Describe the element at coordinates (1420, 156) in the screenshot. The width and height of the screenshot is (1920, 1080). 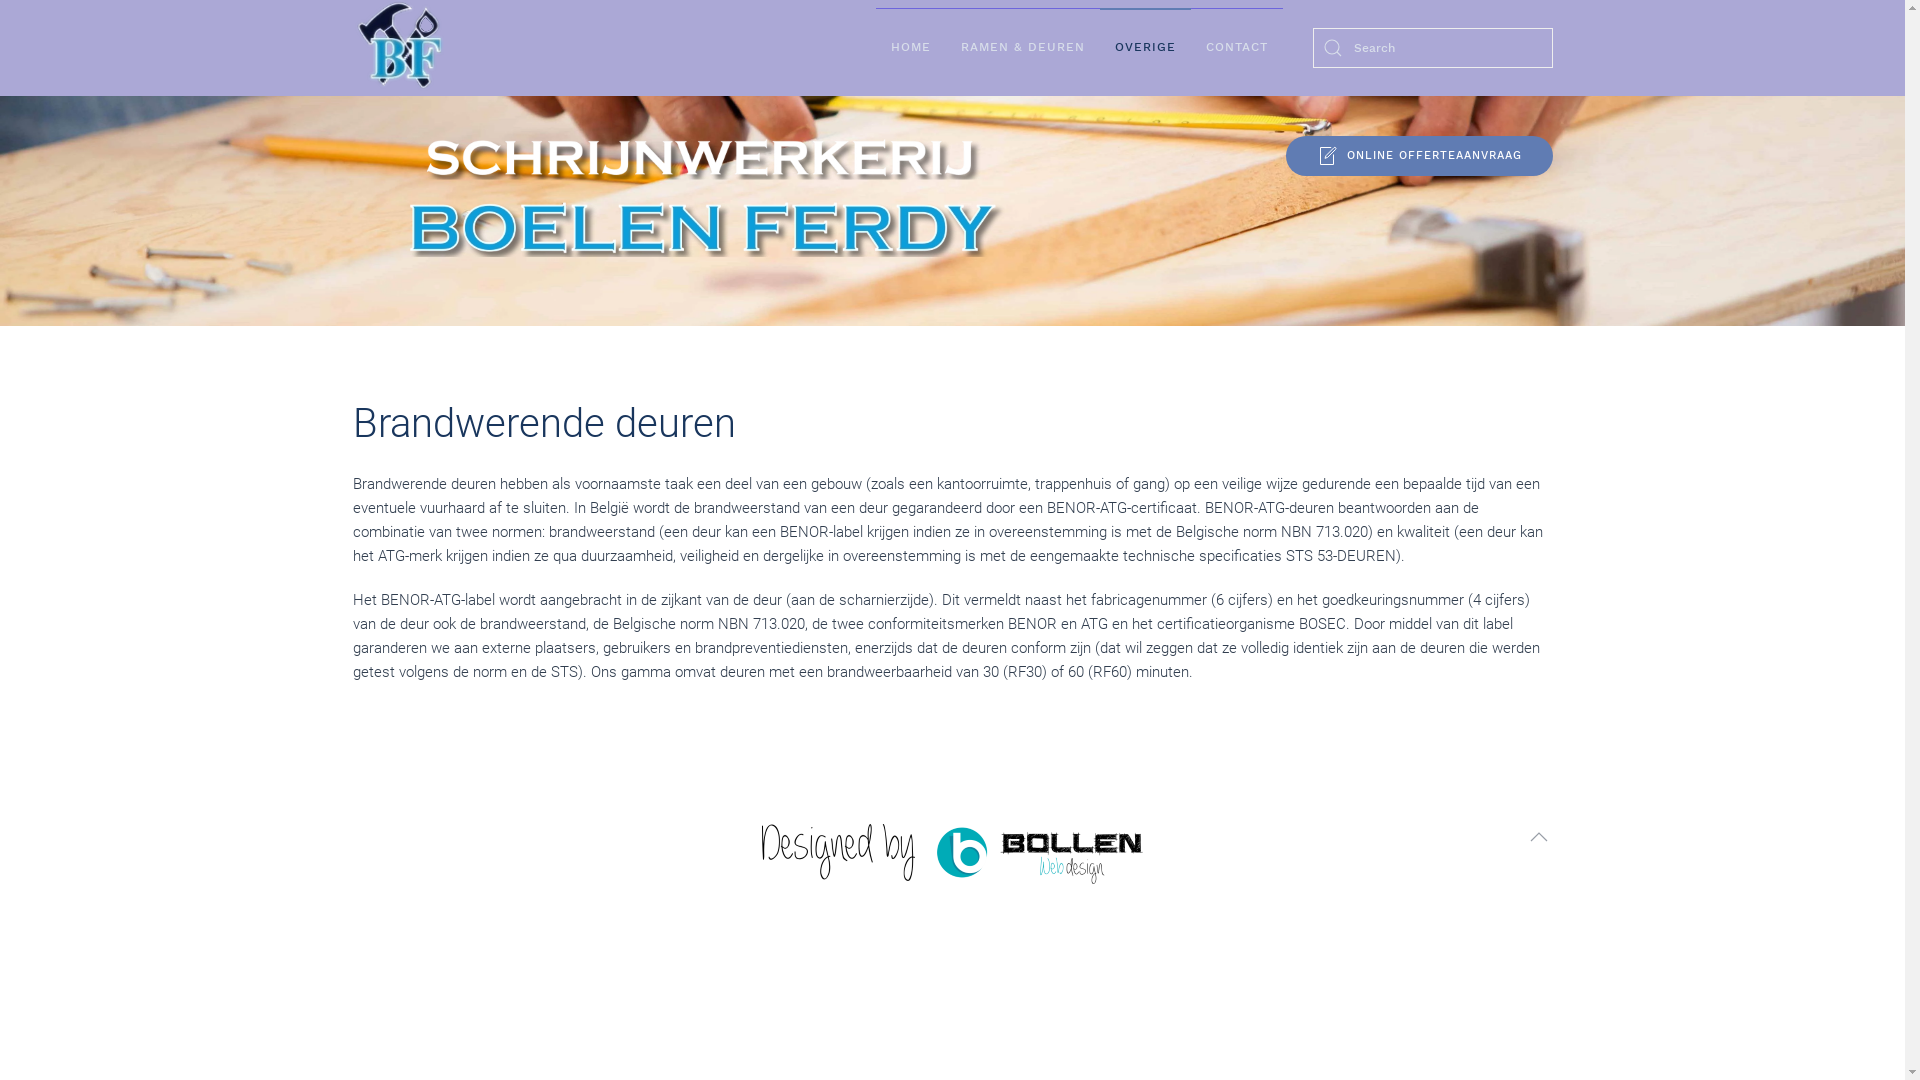
I see `ONLINE OFFERTEAANVRAAG` at that location.